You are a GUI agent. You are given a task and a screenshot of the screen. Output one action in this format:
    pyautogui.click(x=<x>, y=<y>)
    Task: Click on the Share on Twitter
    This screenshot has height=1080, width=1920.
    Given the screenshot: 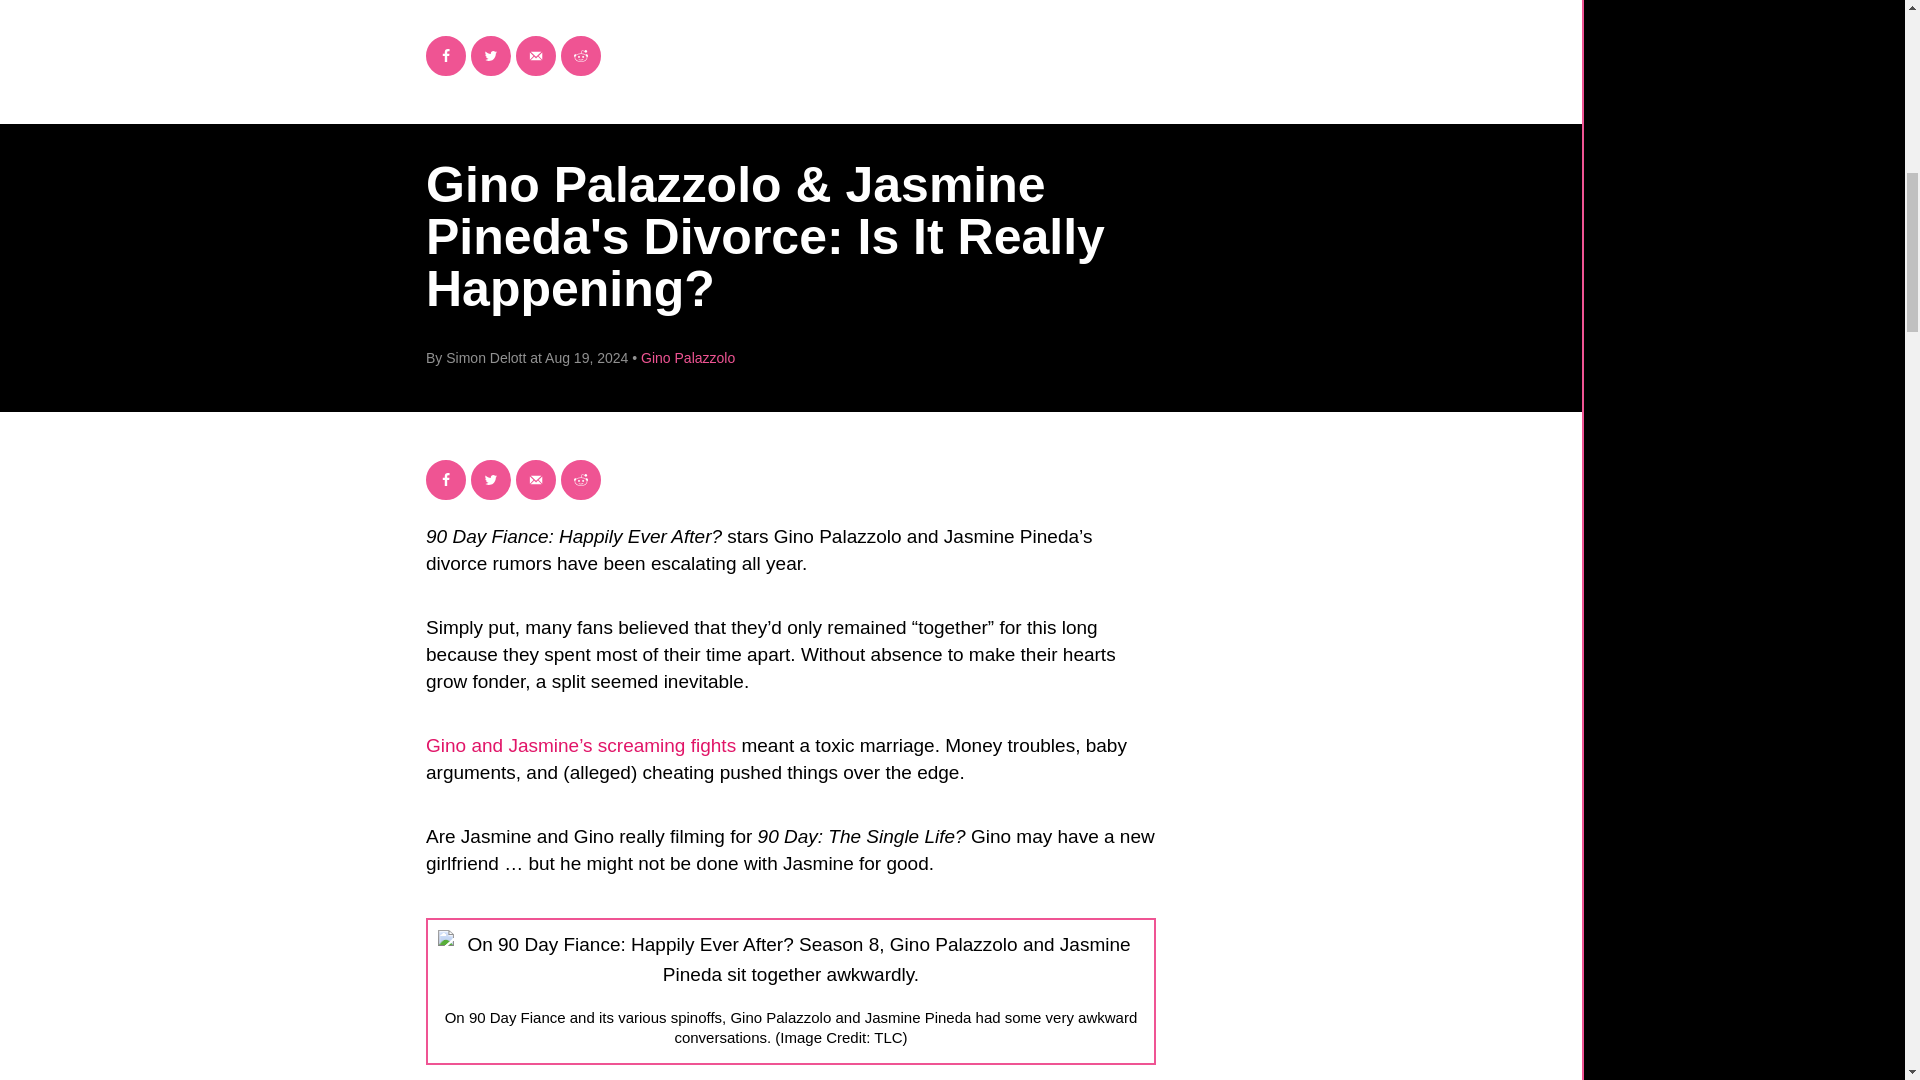 What is the action you would take?
    pyautogui.click(x=490, y=55)
    